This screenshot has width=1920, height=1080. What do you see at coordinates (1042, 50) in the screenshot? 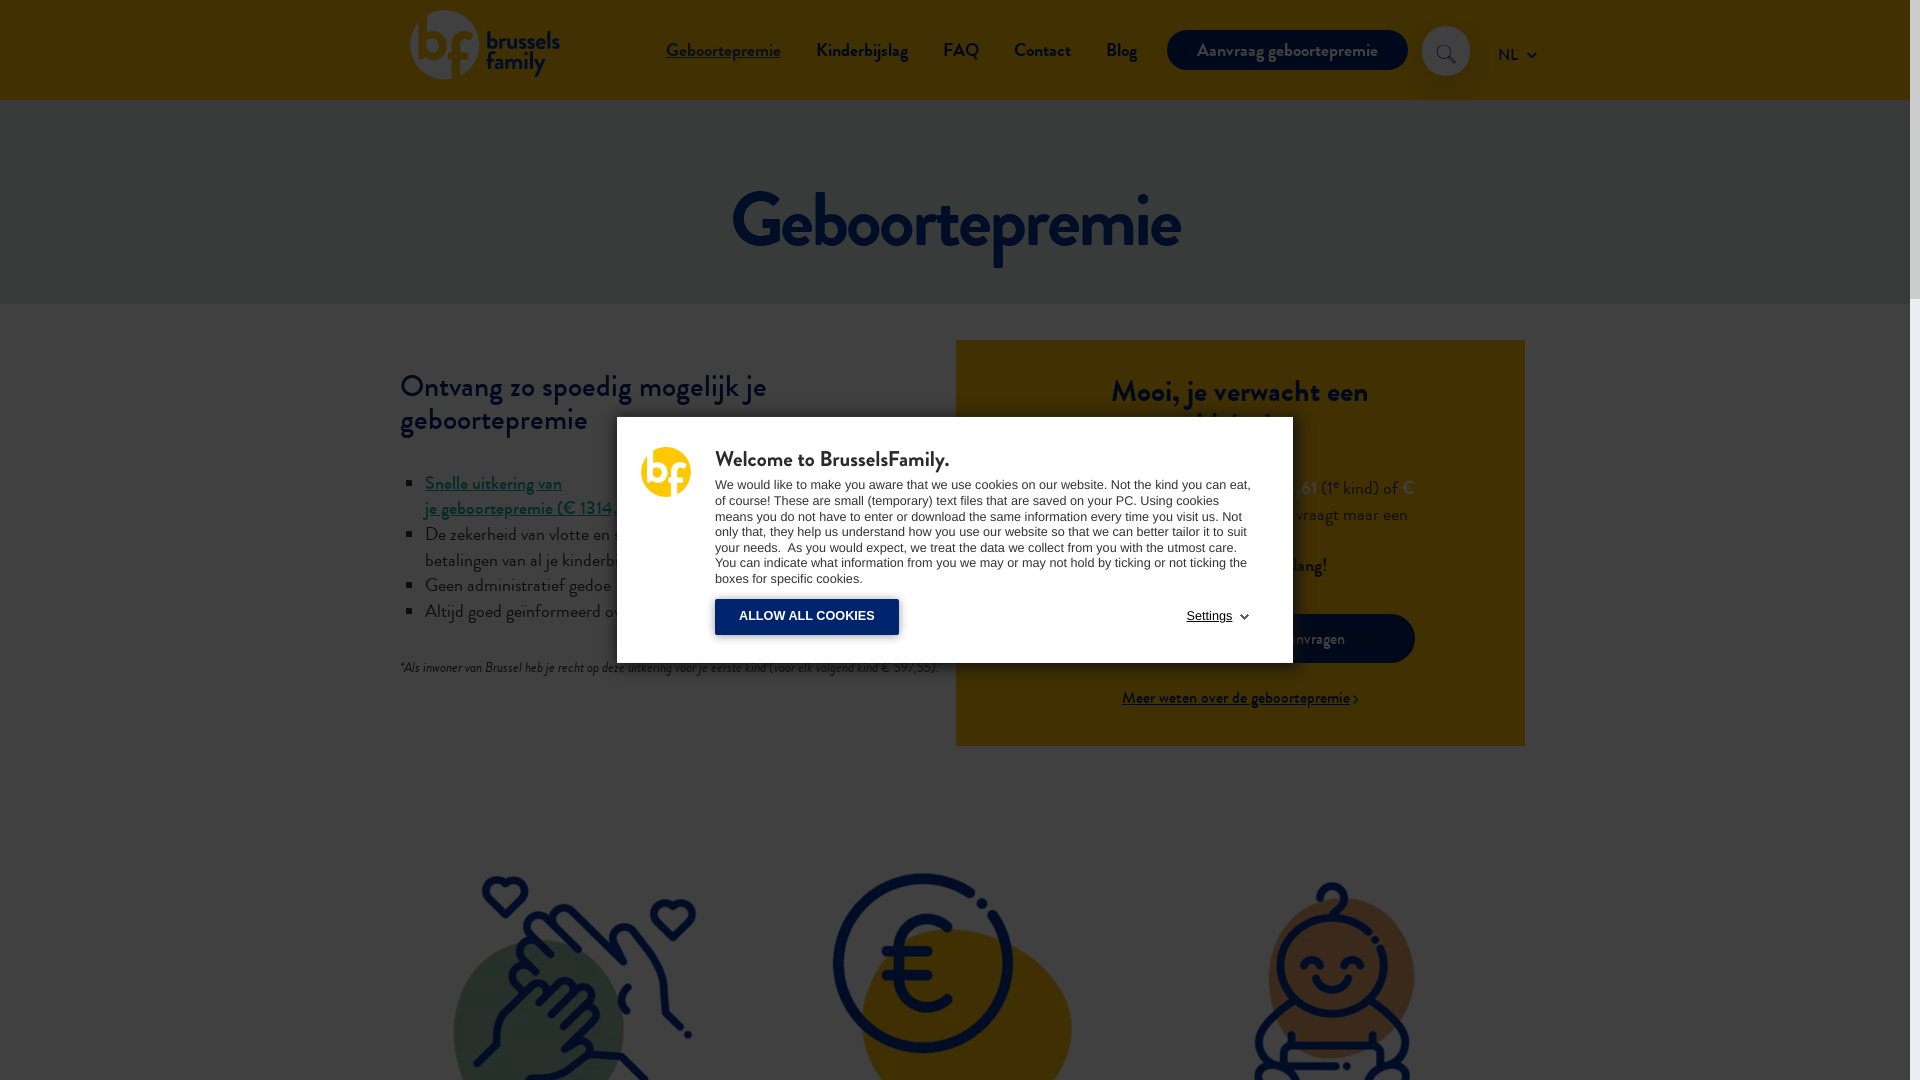
I see `Contact` at bounding box center [1042, 50].